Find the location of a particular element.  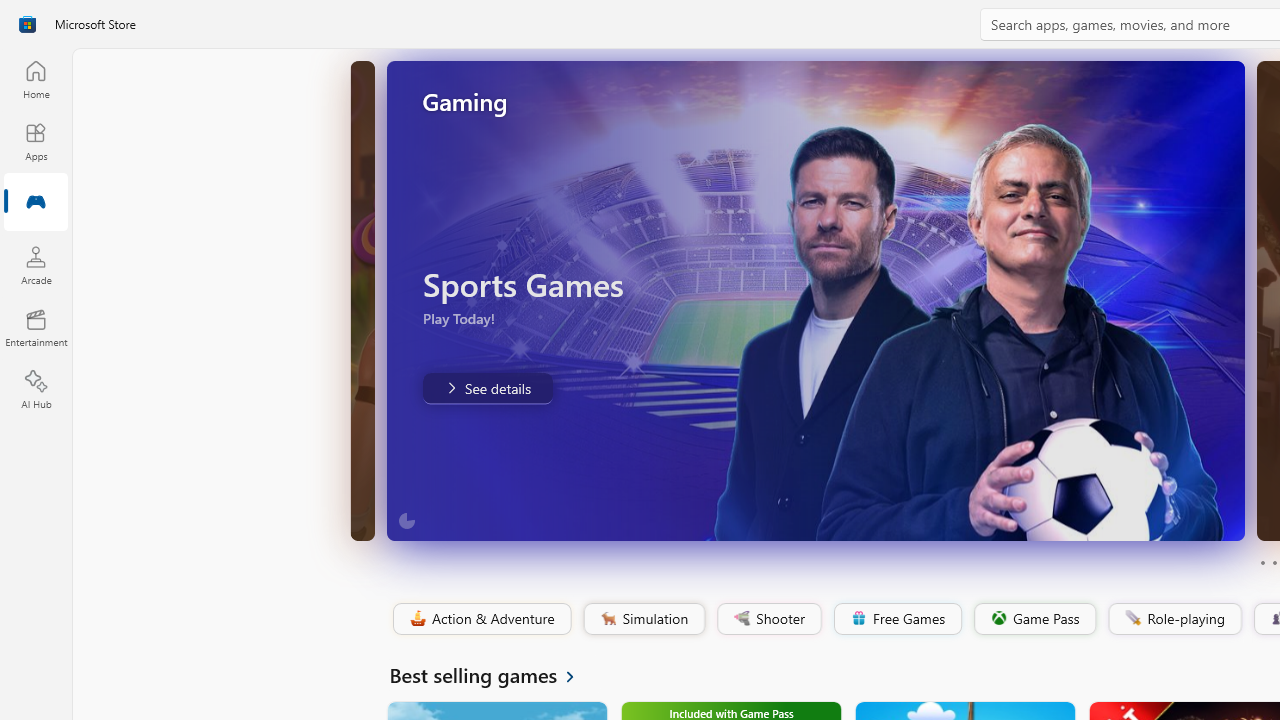

Shooter is located at coordinates (768, 619).